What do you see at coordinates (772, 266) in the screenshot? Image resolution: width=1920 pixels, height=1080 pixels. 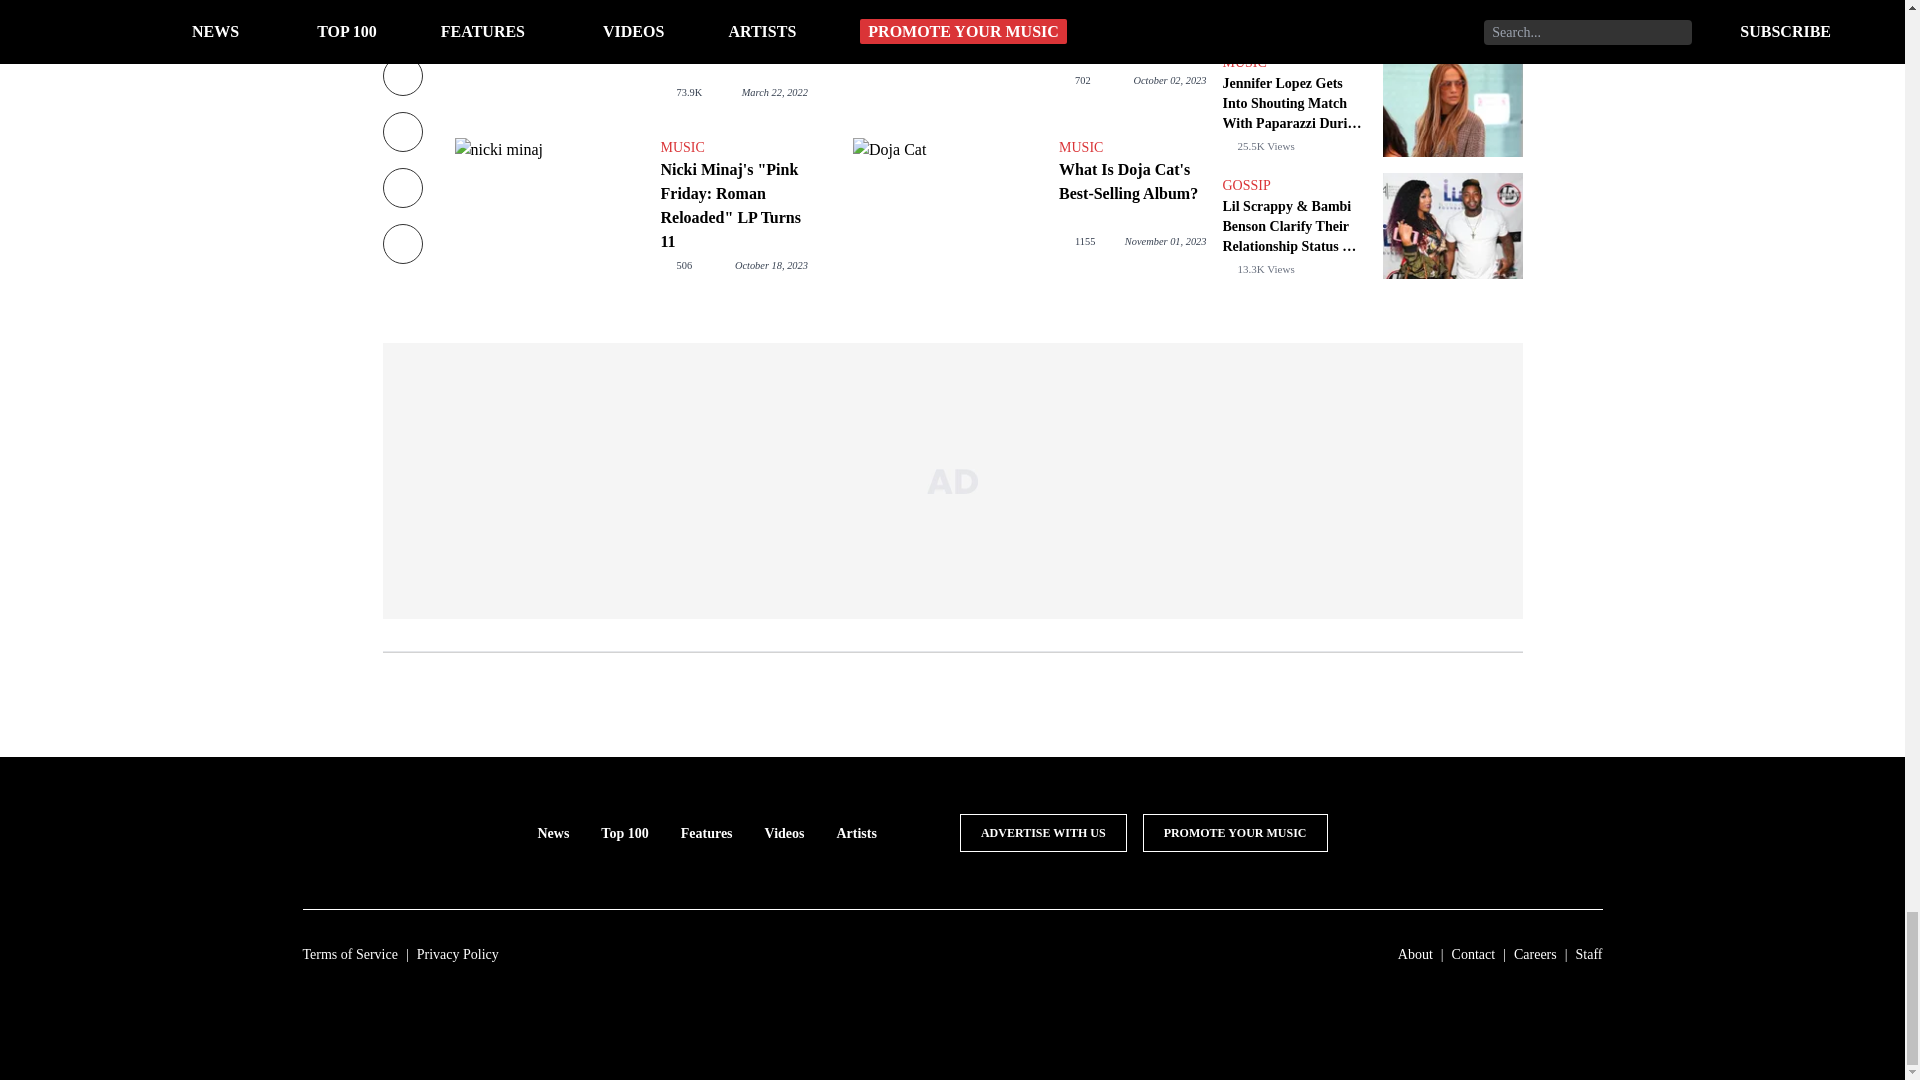 I see `October 18, 2023` at bounding box center [772, 266].